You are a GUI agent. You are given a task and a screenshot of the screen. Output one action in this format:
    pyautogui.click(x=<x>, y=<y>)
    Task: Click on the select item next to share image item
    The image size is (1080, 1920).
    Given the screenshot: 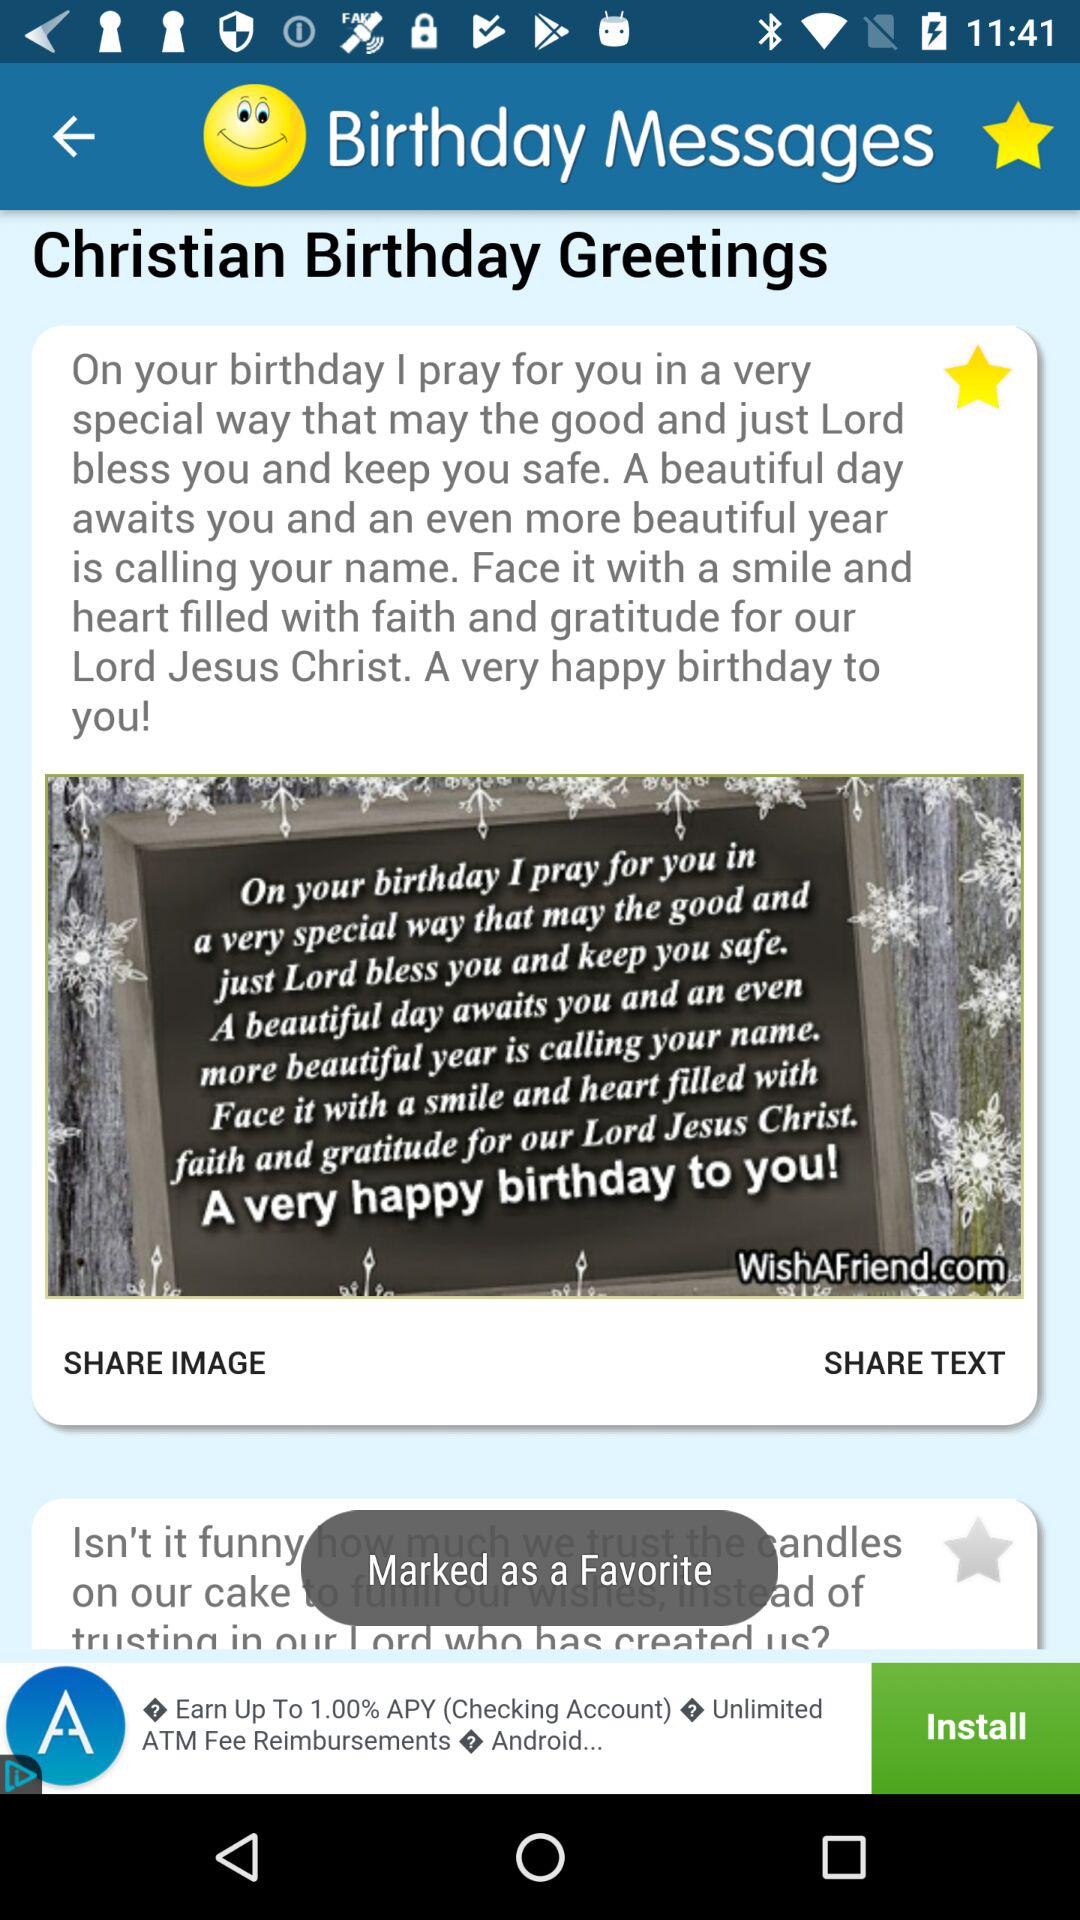 What is the action you would take?
    pyautogui.click(x=890, y=1362)
    